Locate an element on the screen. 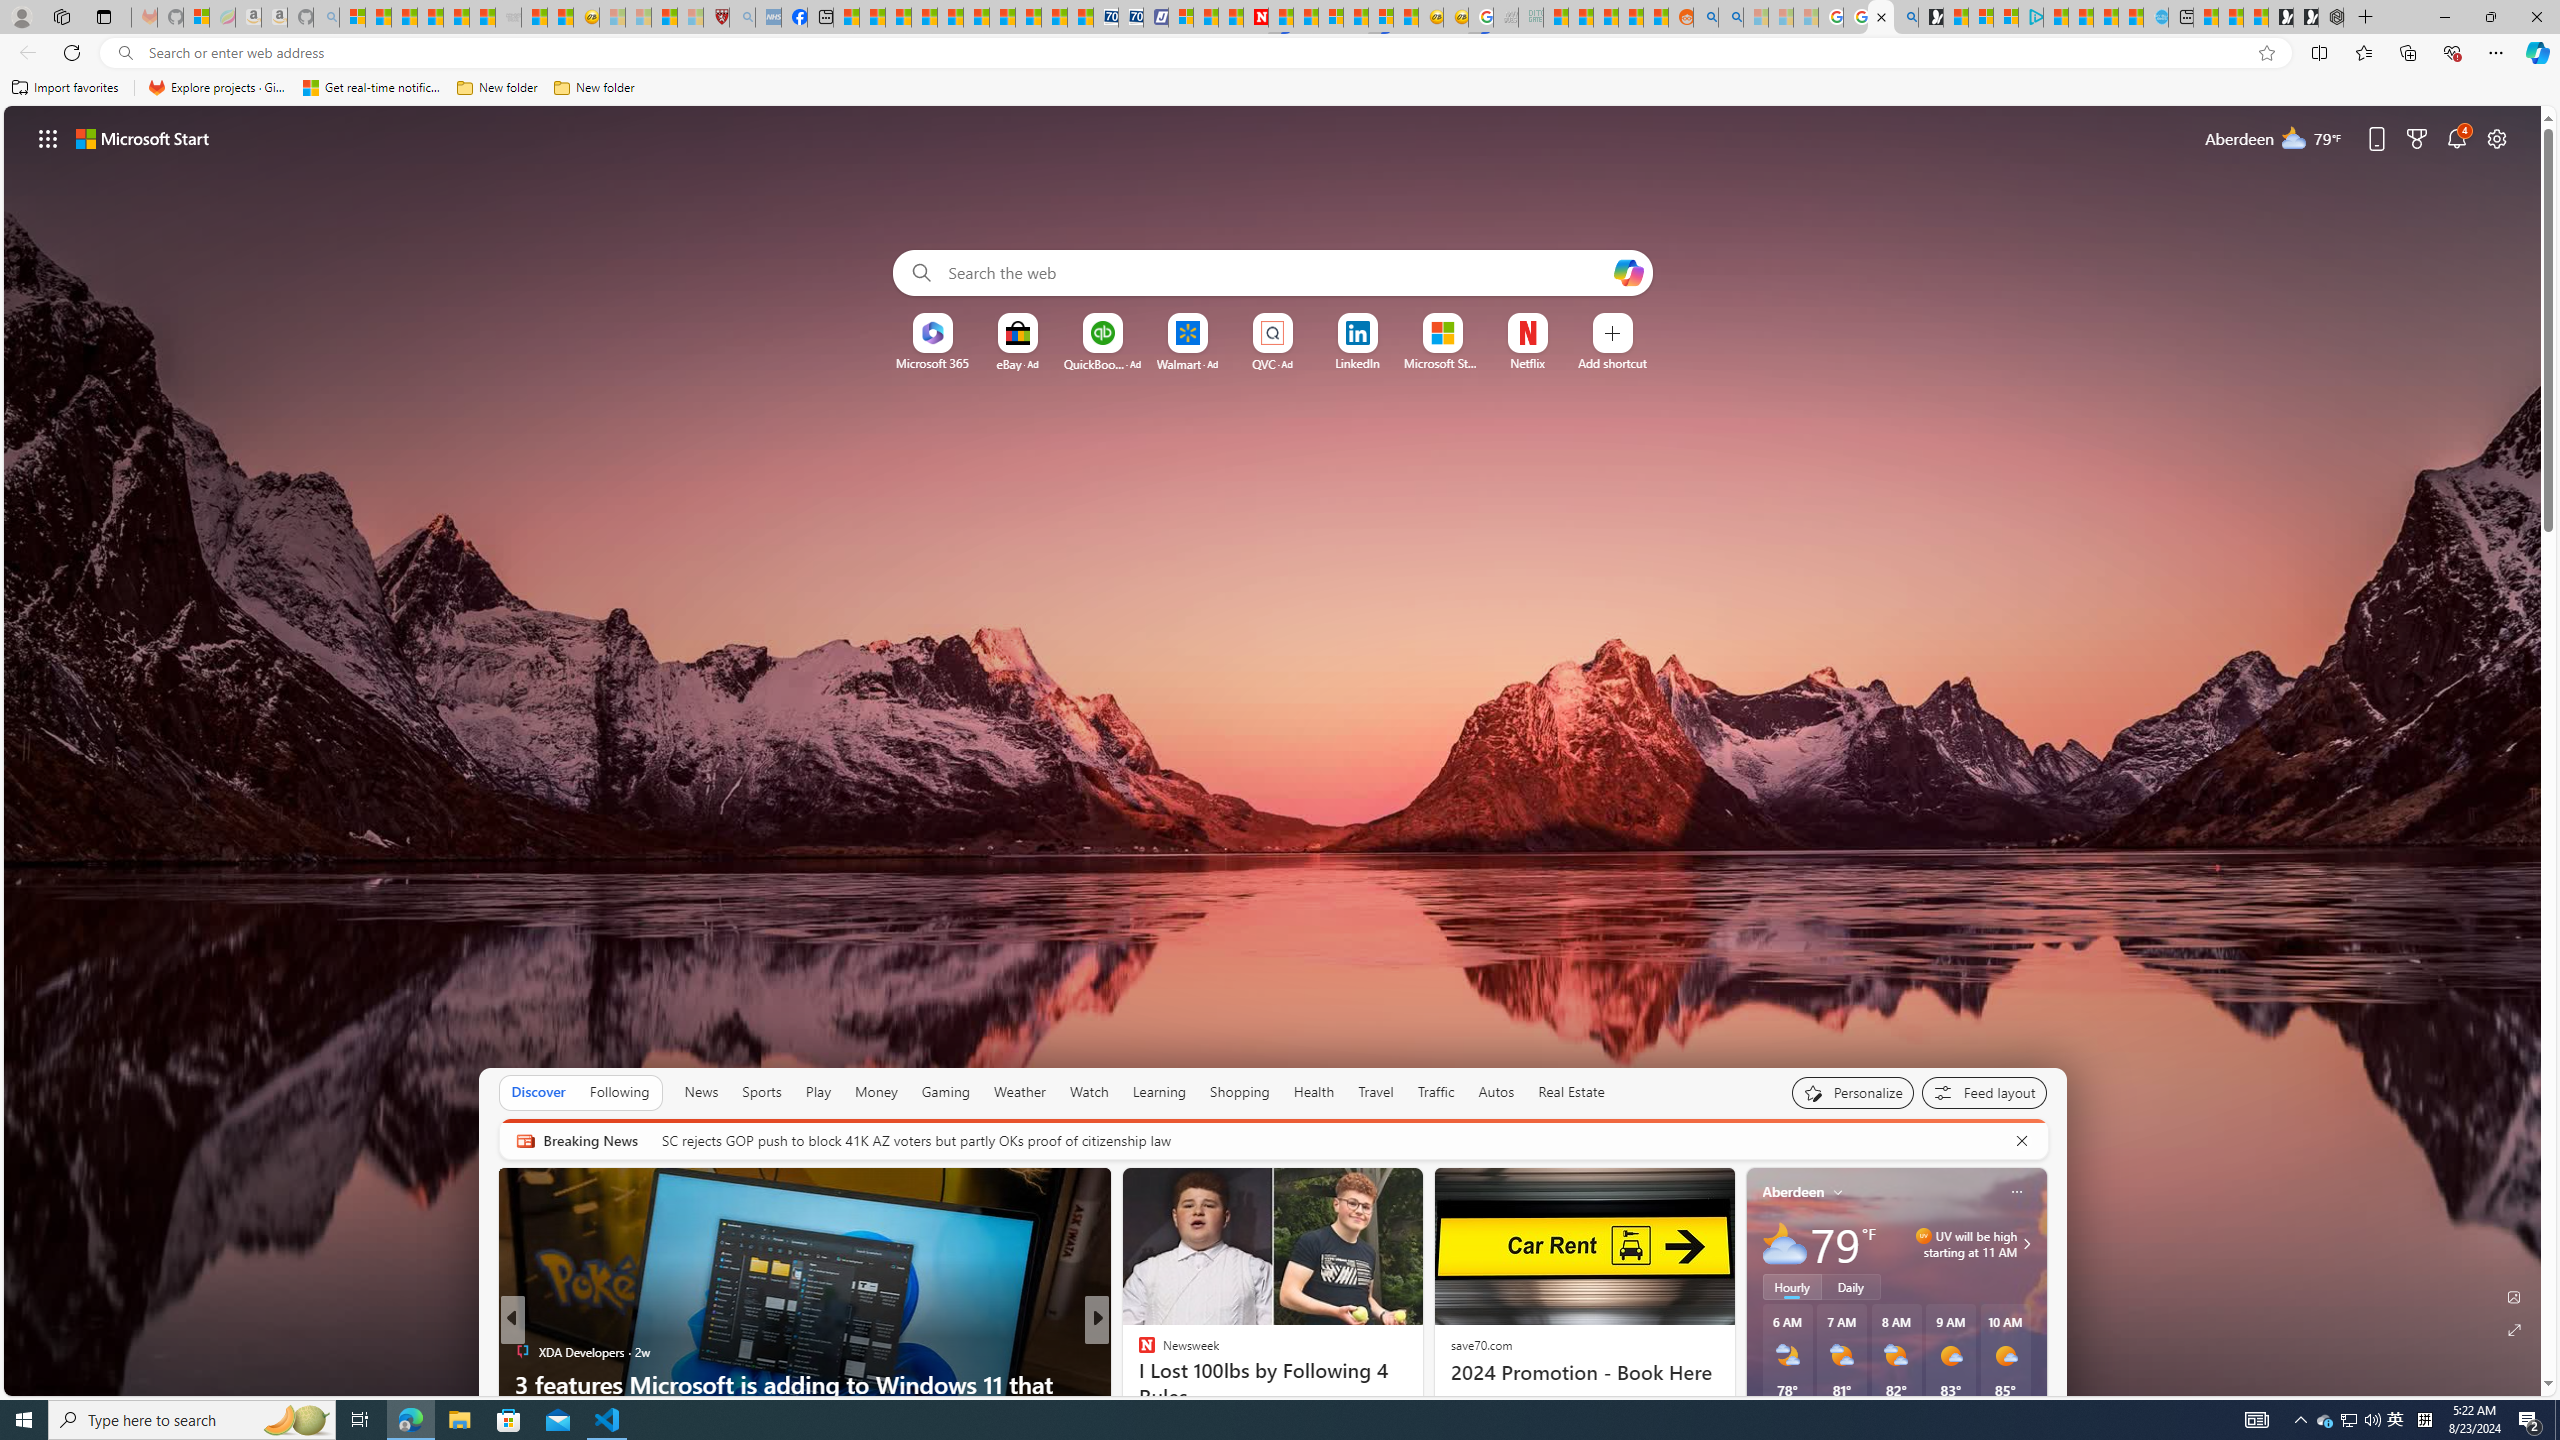 This screenshot has height=1440, width=2560. Learning is located at coordinates (1160, 1092).